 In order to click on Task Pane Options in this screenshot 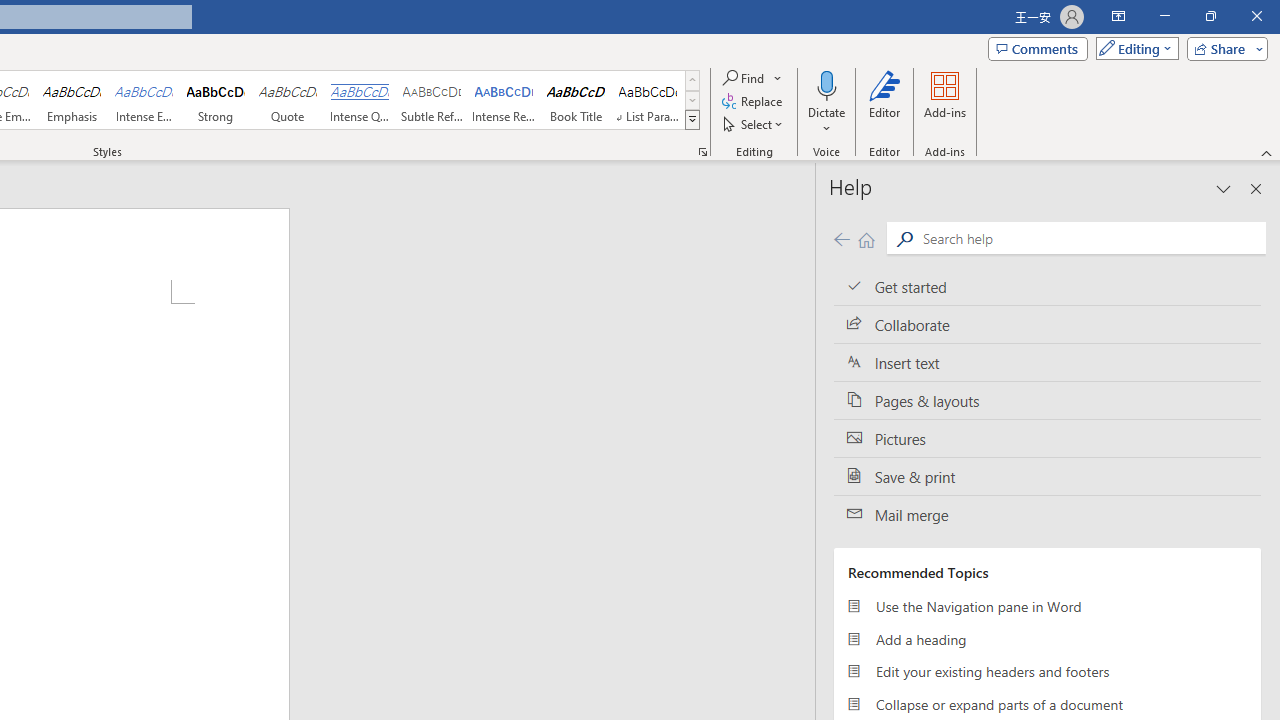, I will do `click(1224, 188)`.